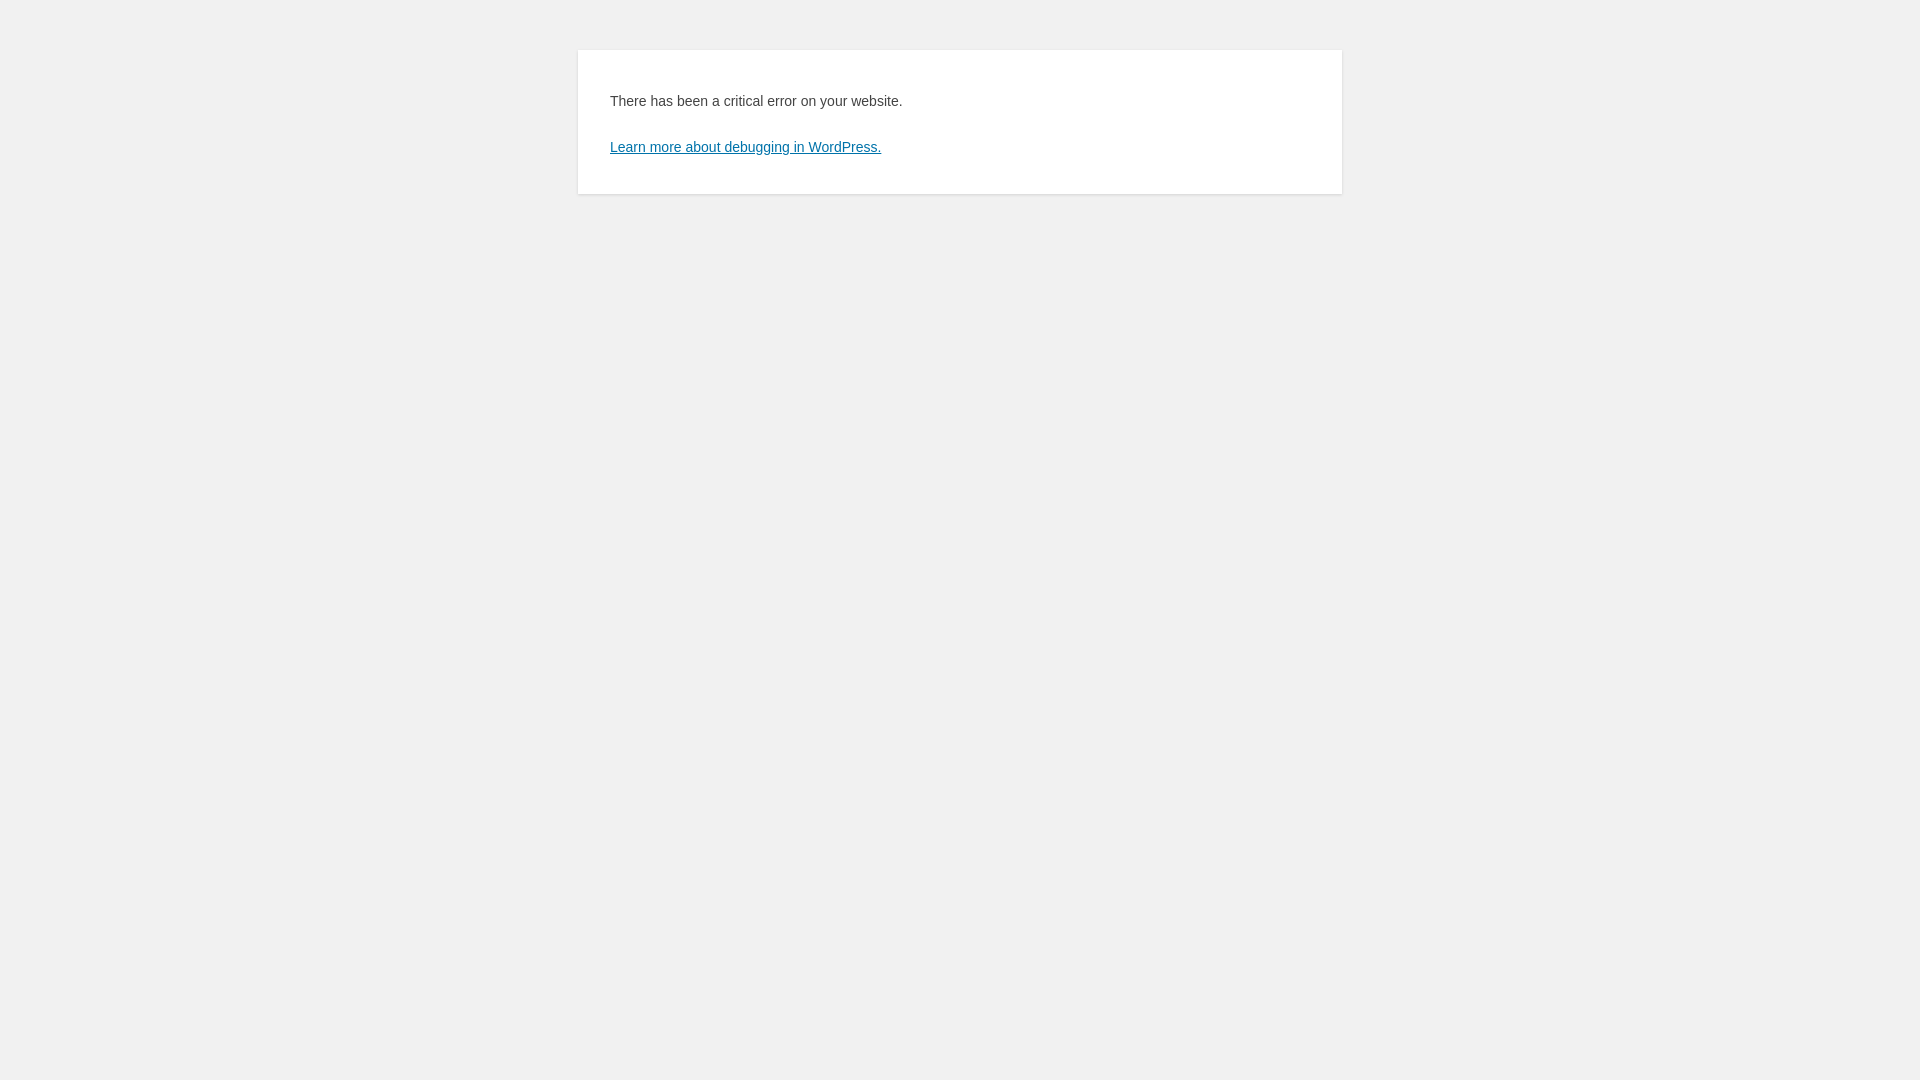 The height and width of the screenshot is (1080, 1920). Describe the element at coordinates (746, 147) in the screenshot. I see `Learn more about debugging in WordPress.` at that location.